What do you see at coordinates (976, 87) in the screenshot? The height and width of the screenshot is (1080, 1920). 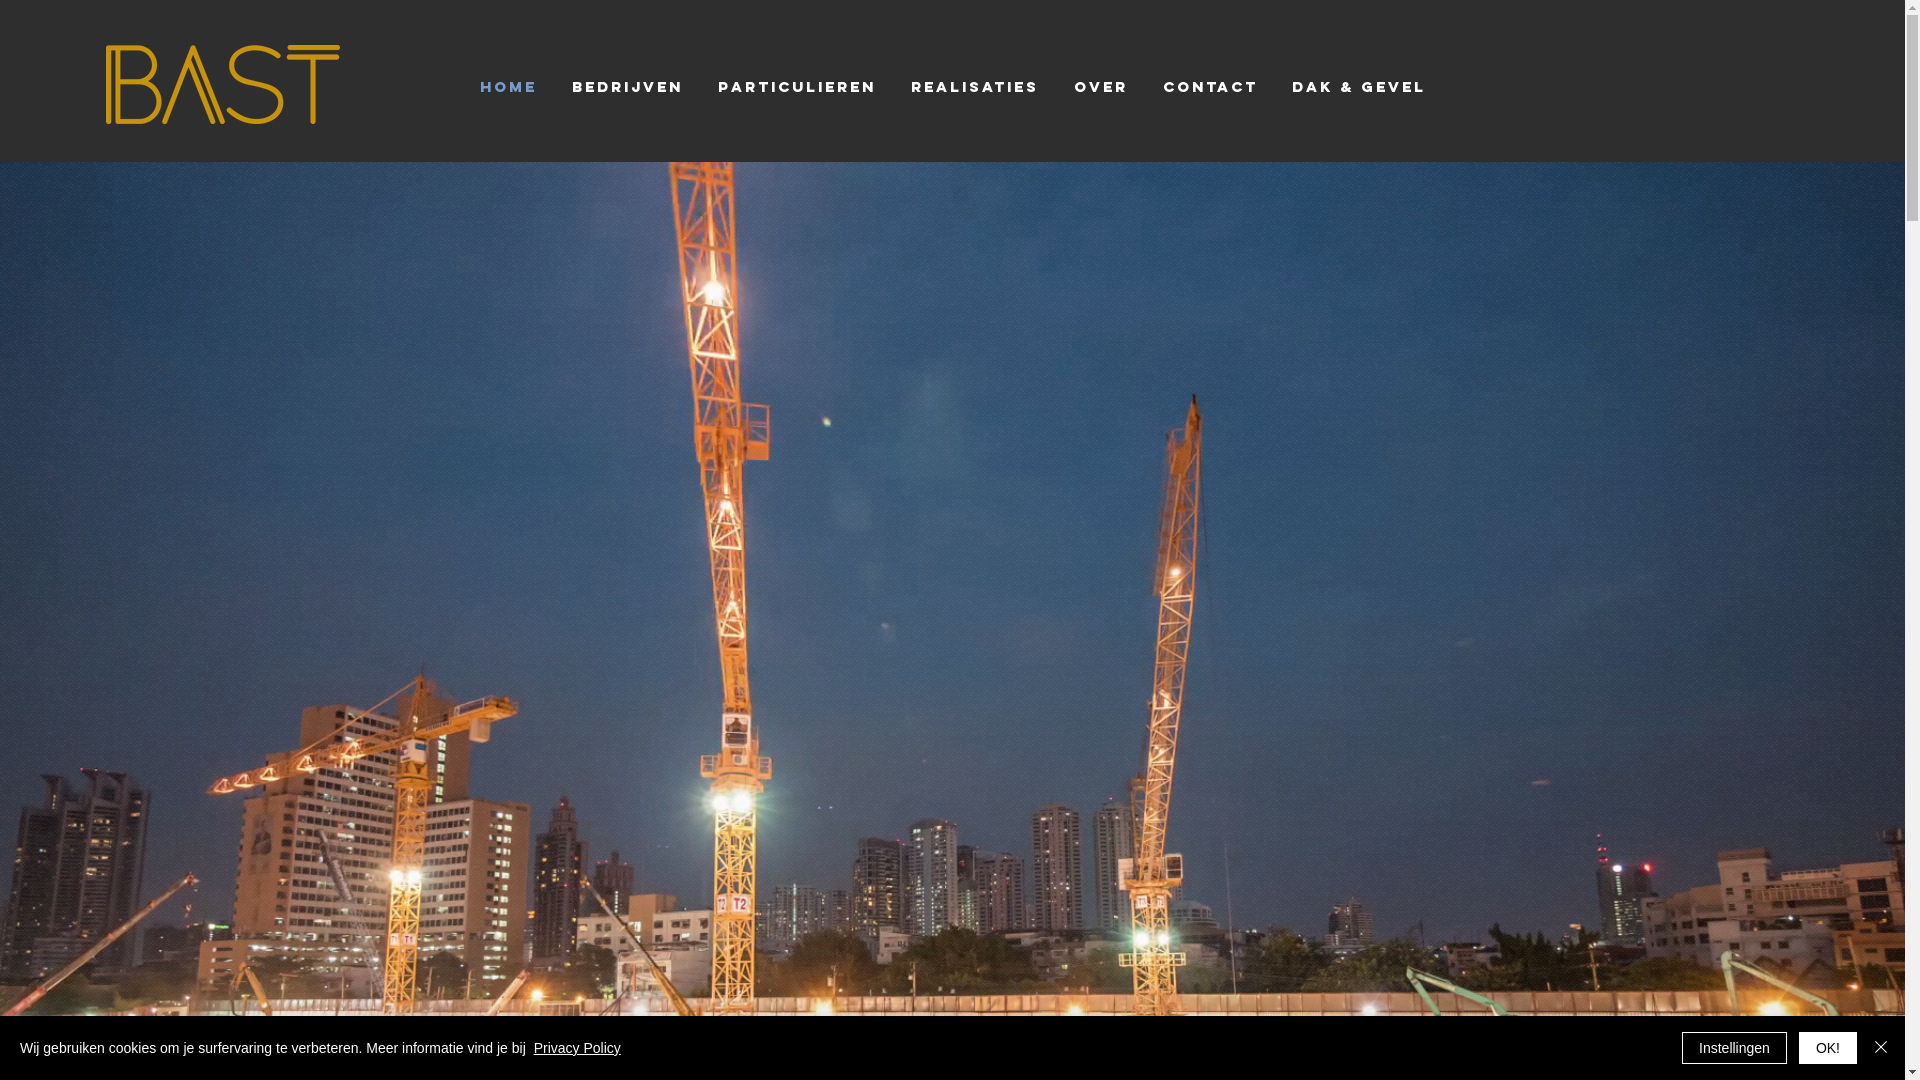 I see `REALISATIES` at bounding box center [976, 87].